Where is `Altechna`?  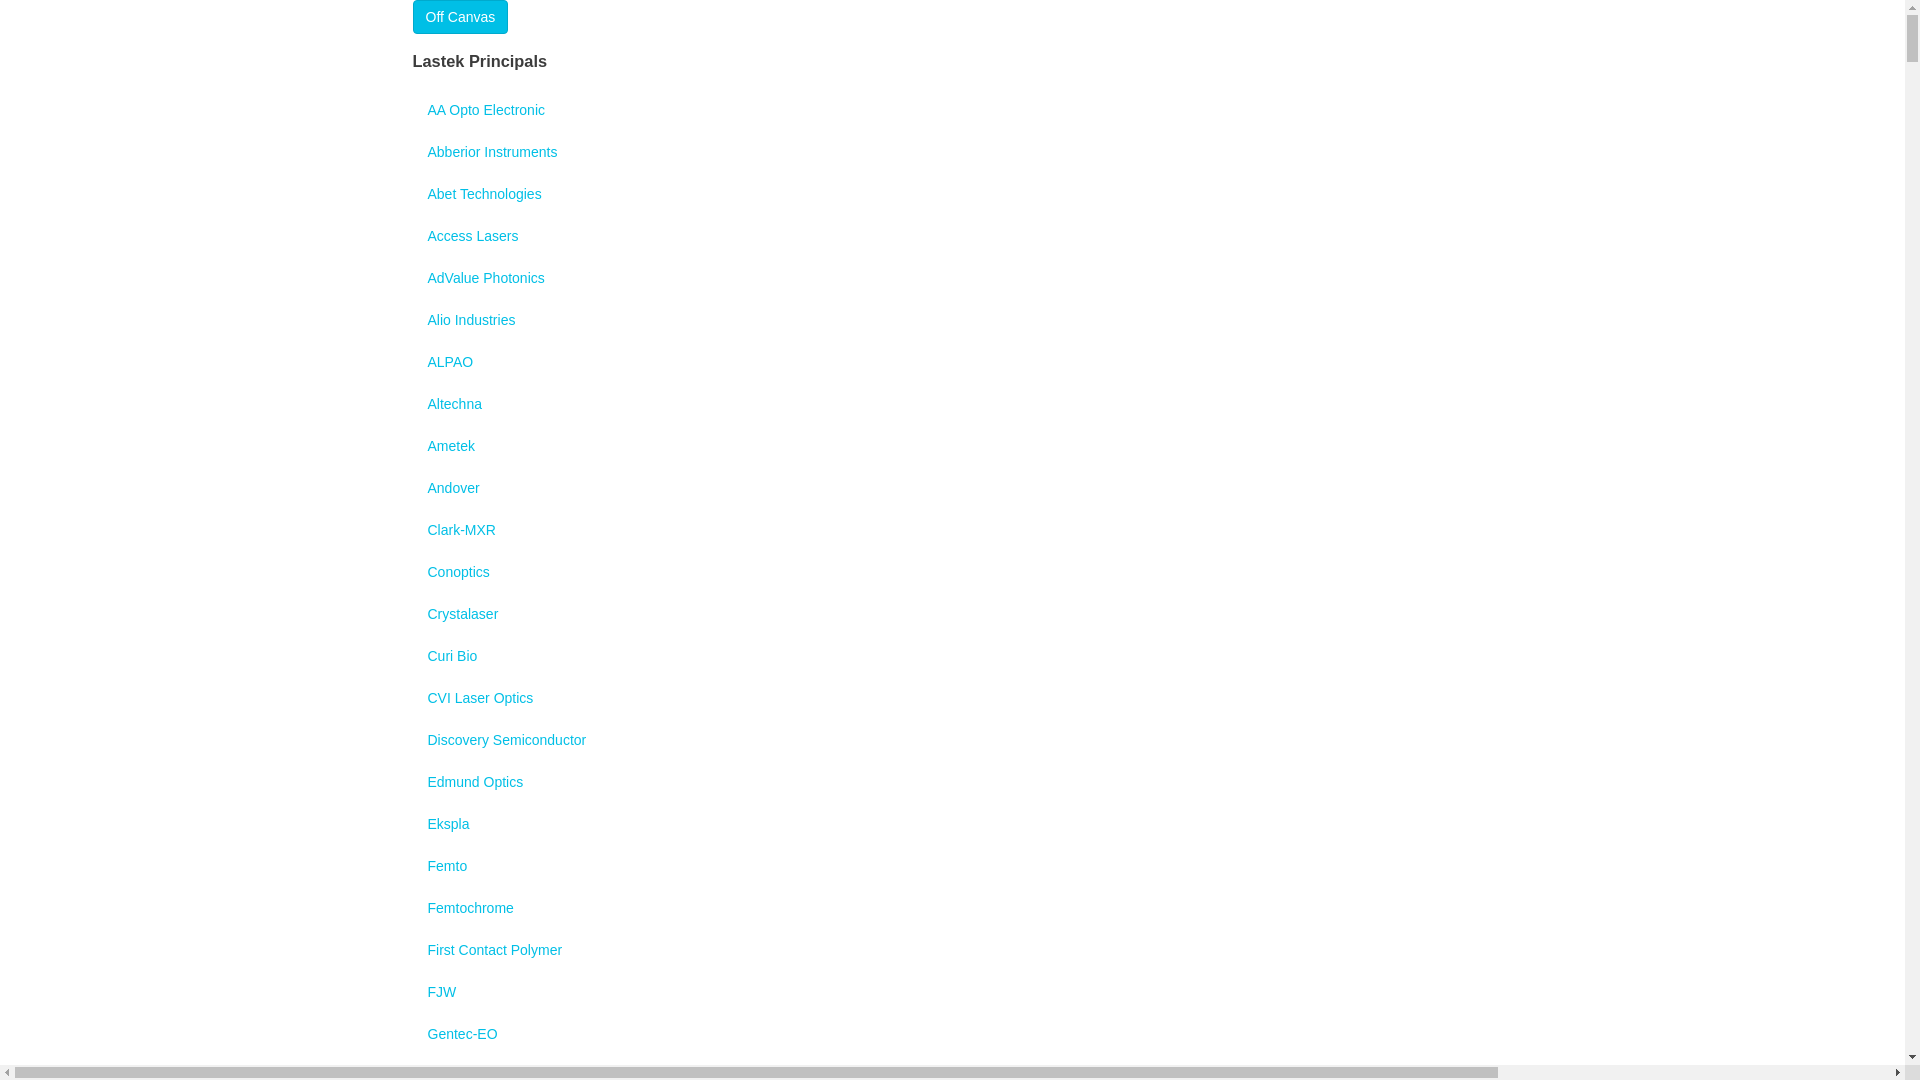
Altechna is located at coordinates (952, 404).